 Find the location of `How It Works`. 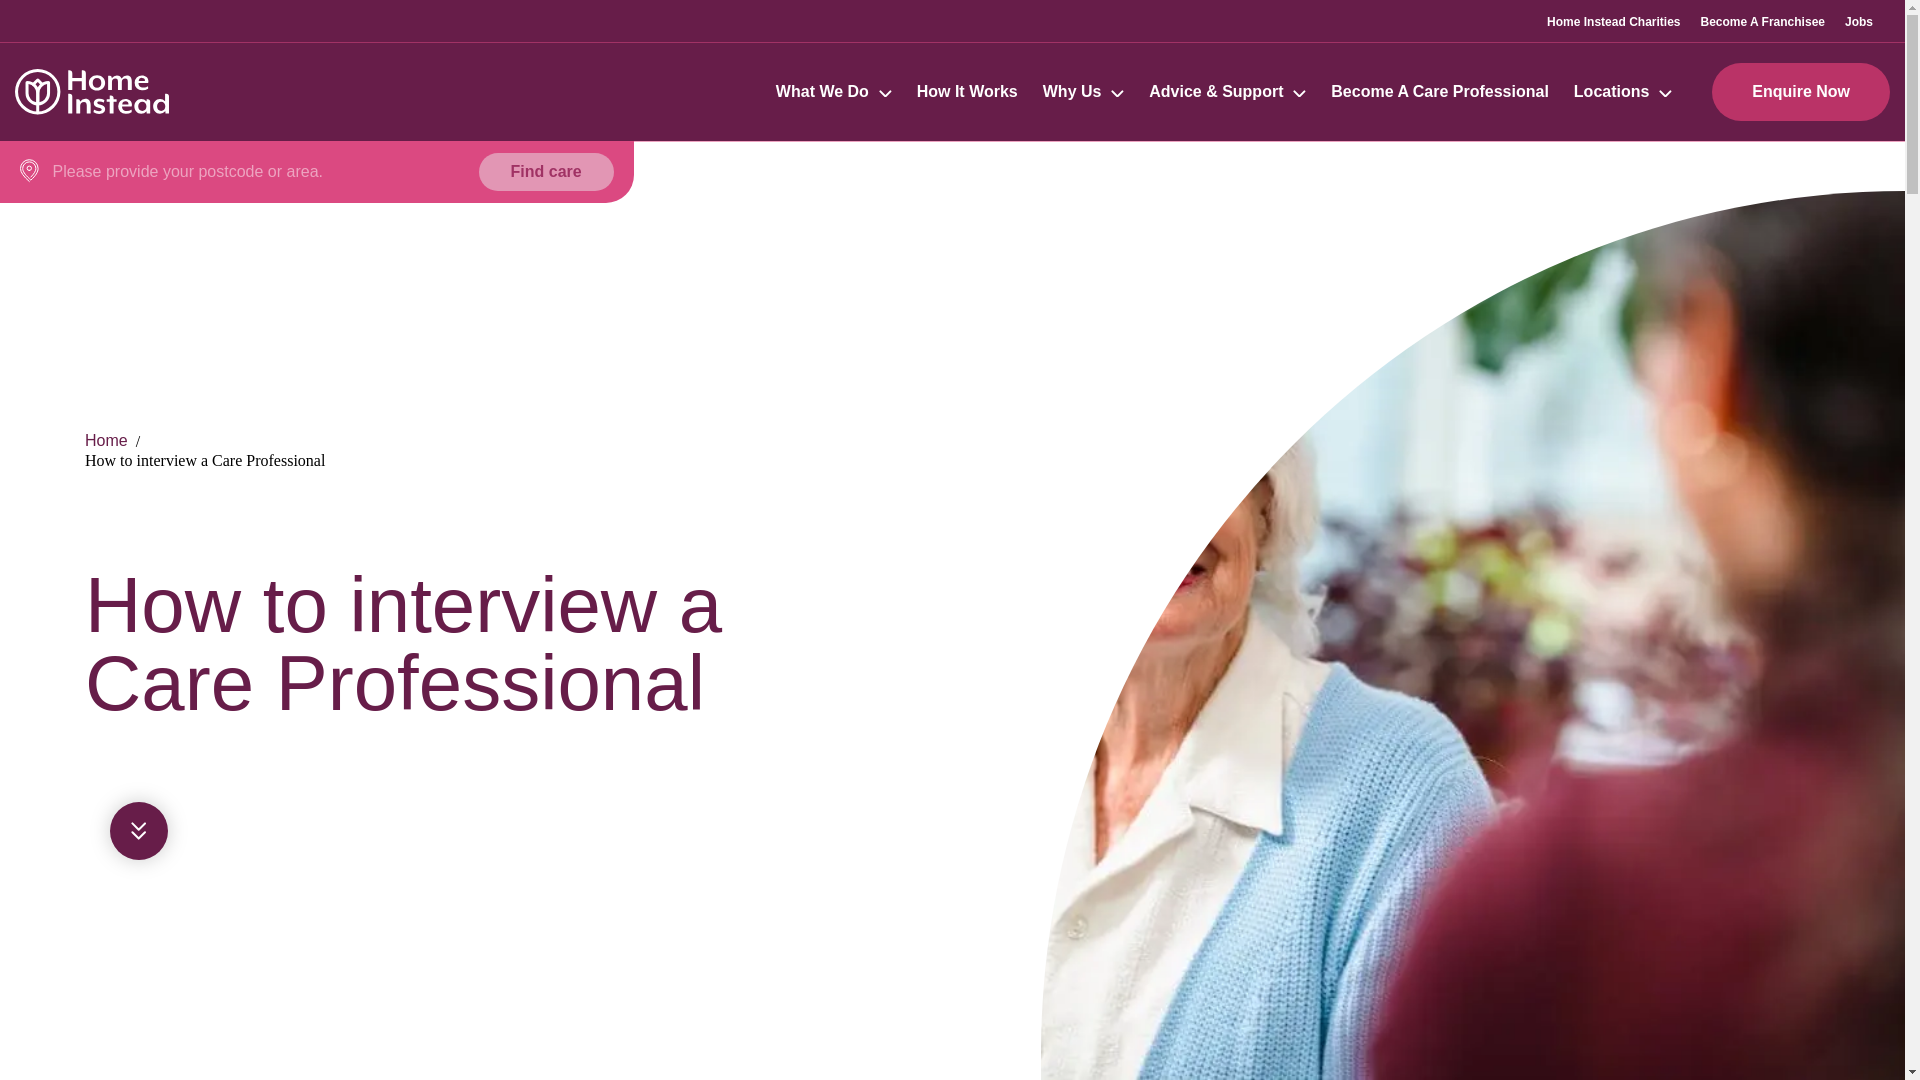

How It Works is located at coordinates (967, 92).